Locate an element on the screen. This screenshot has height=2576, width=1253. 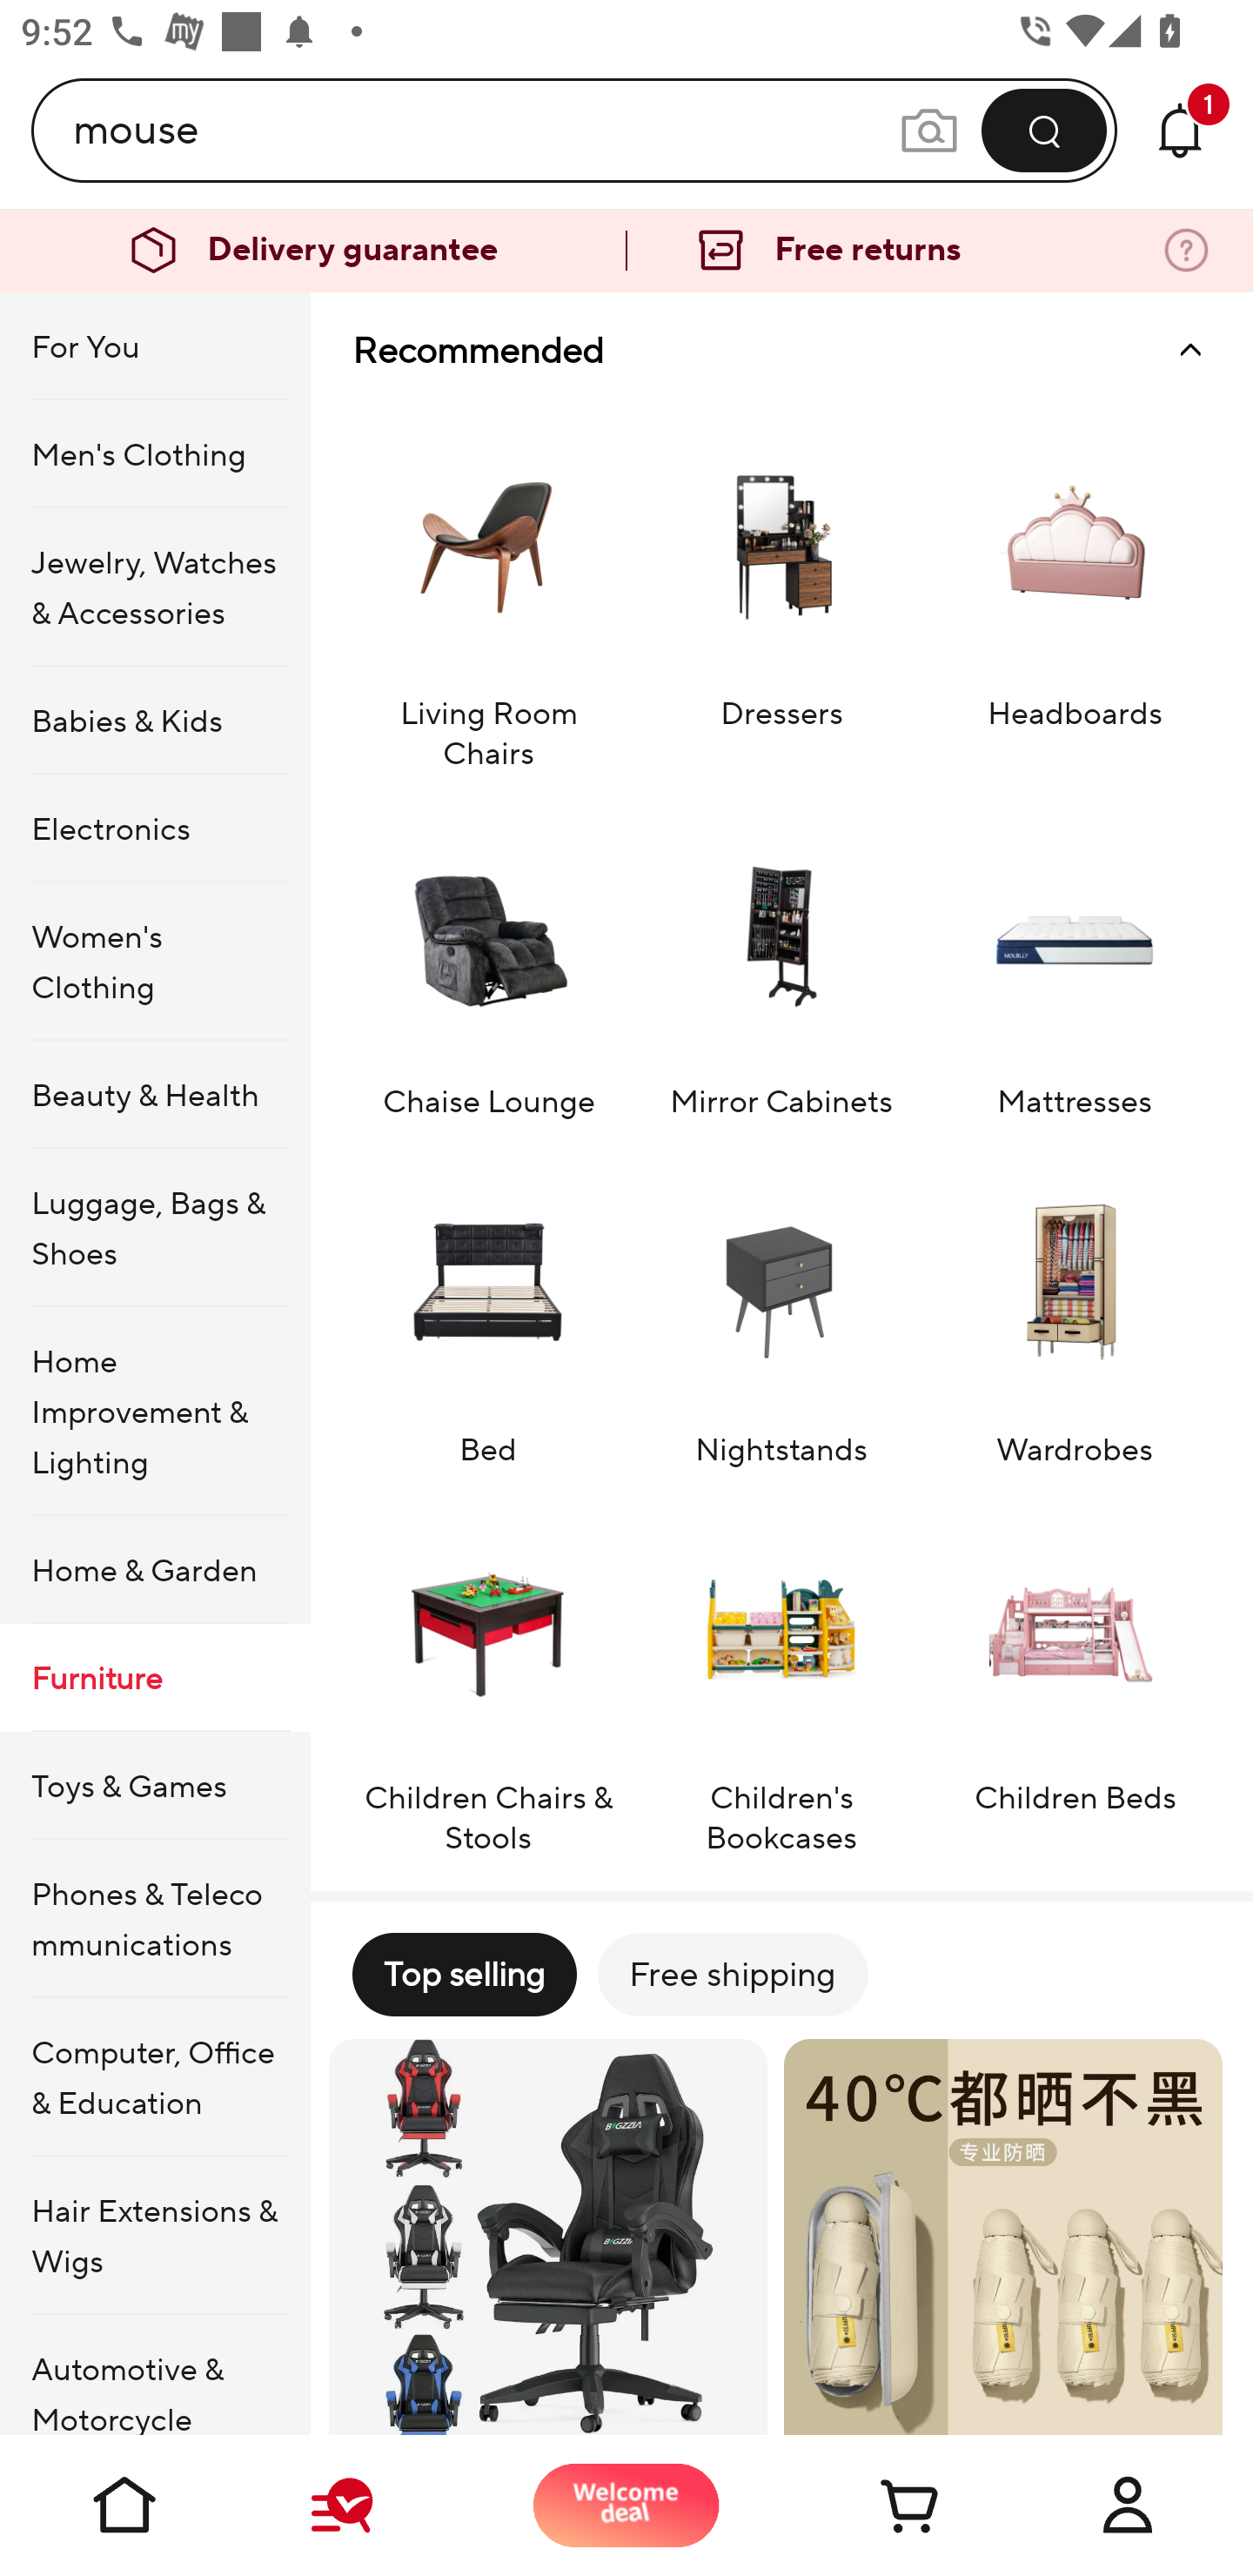
Children Chairs & Stools is located at coordinates (487, 1675).